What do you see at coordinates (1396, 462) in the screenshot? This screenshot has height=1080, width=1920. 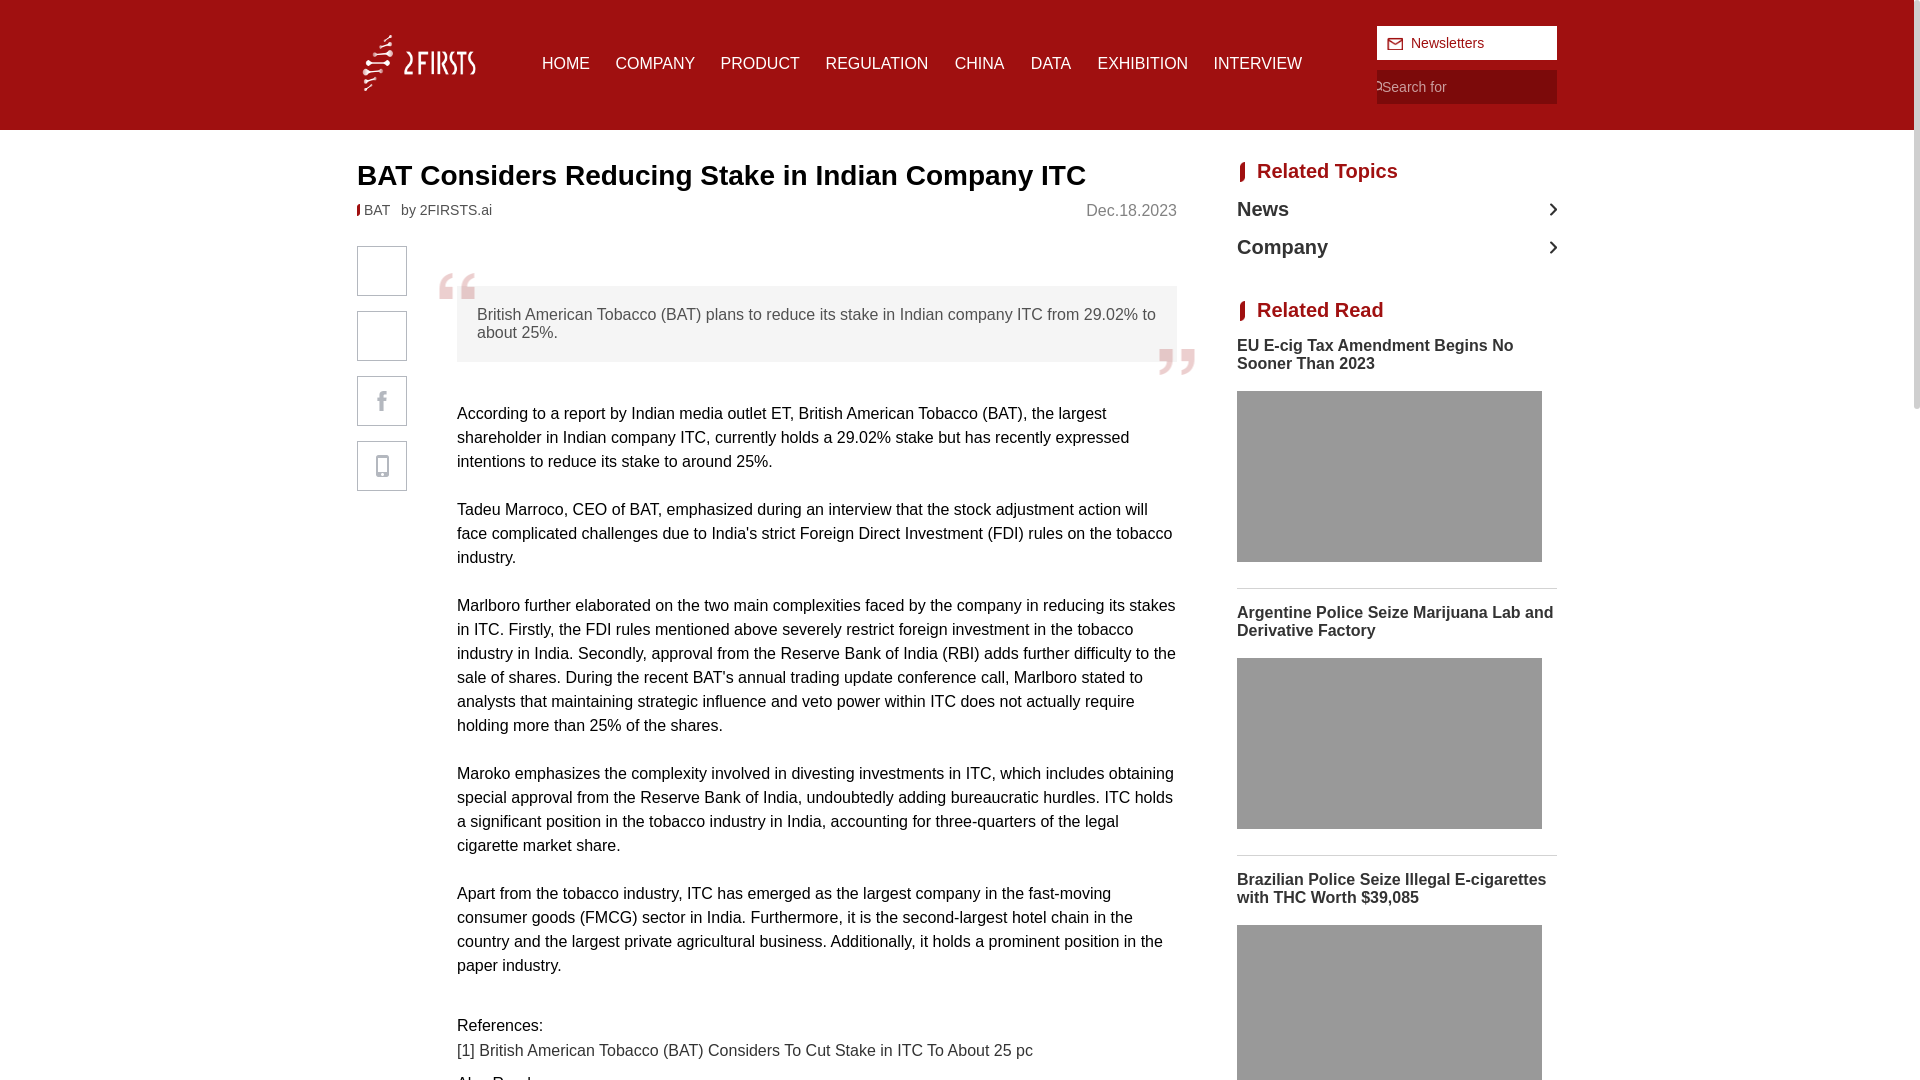 I see `EU E-cig Tax Amendment Begins No Sooner Than 2023` at bounding box center [1396, 462].